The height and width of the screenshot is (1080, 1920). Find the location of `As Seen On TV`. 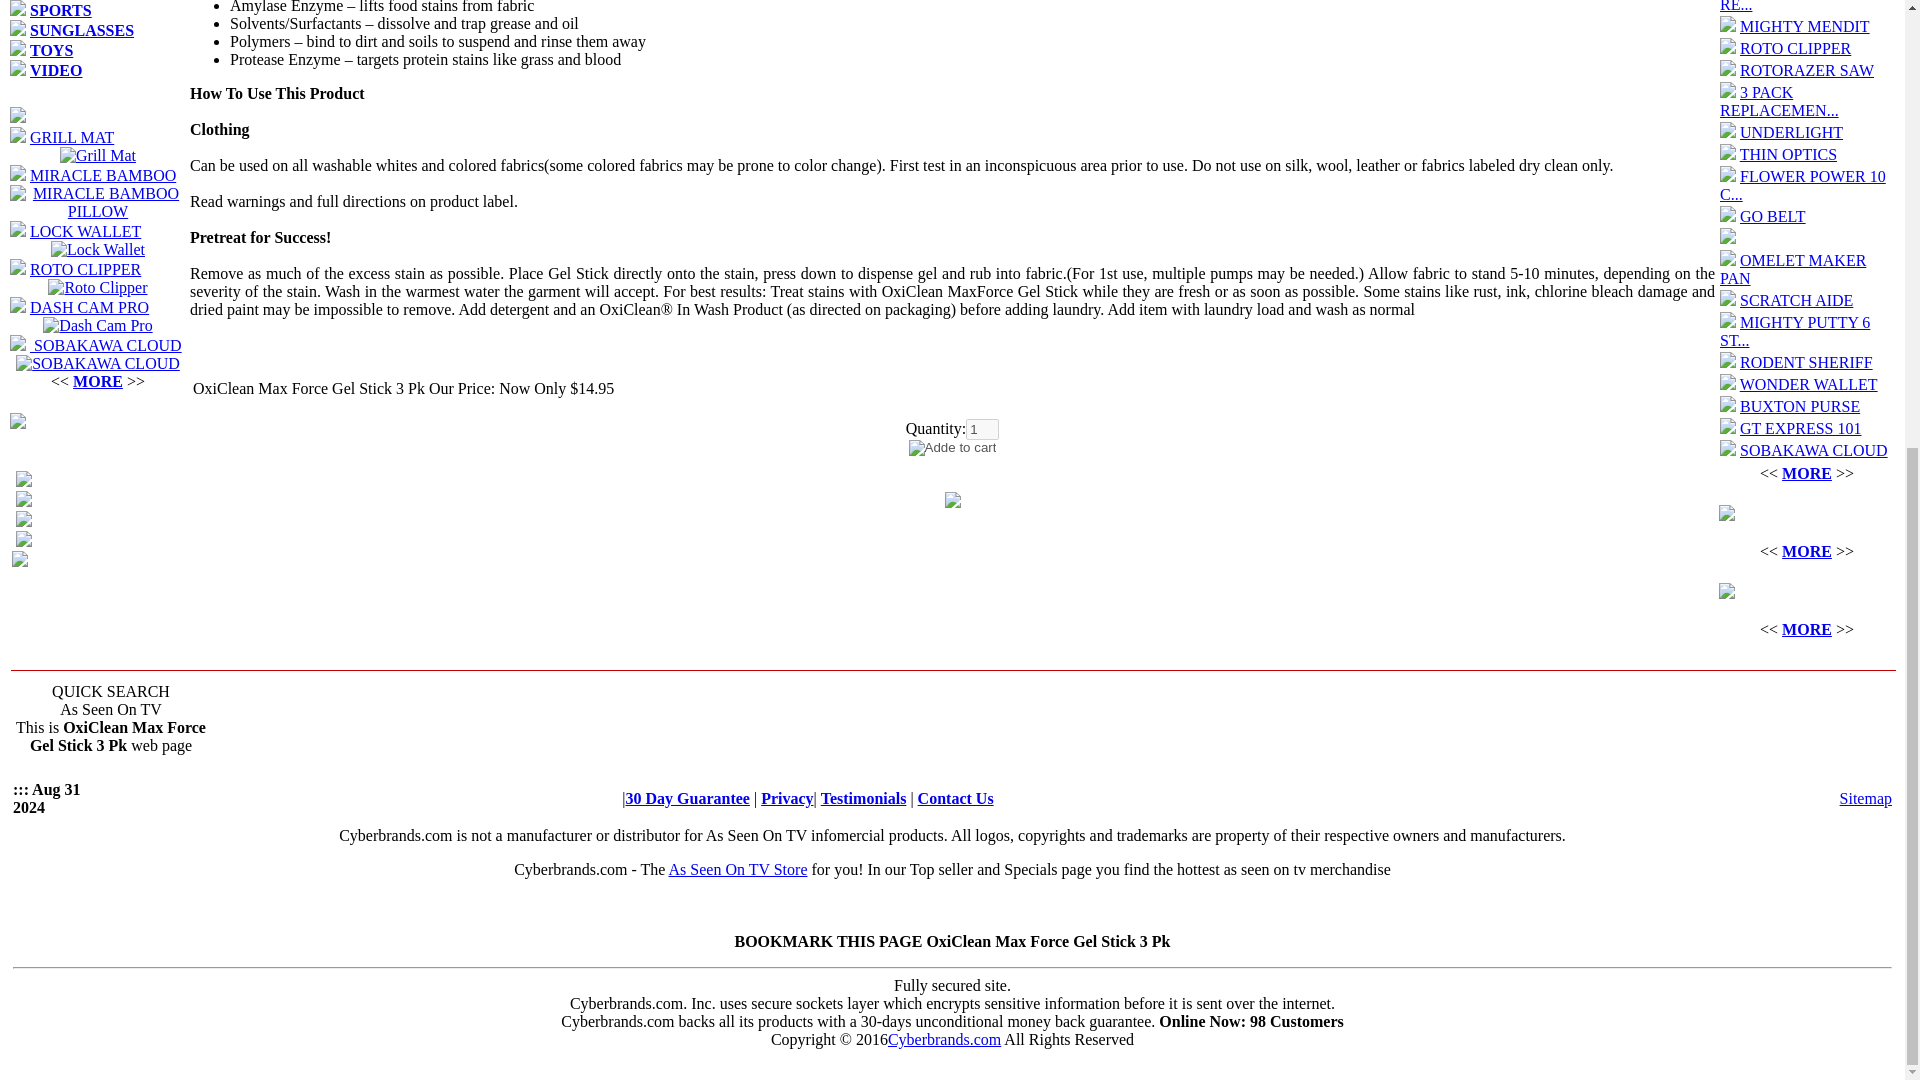

As Seen On TV is located at coordinates (1865, 798).